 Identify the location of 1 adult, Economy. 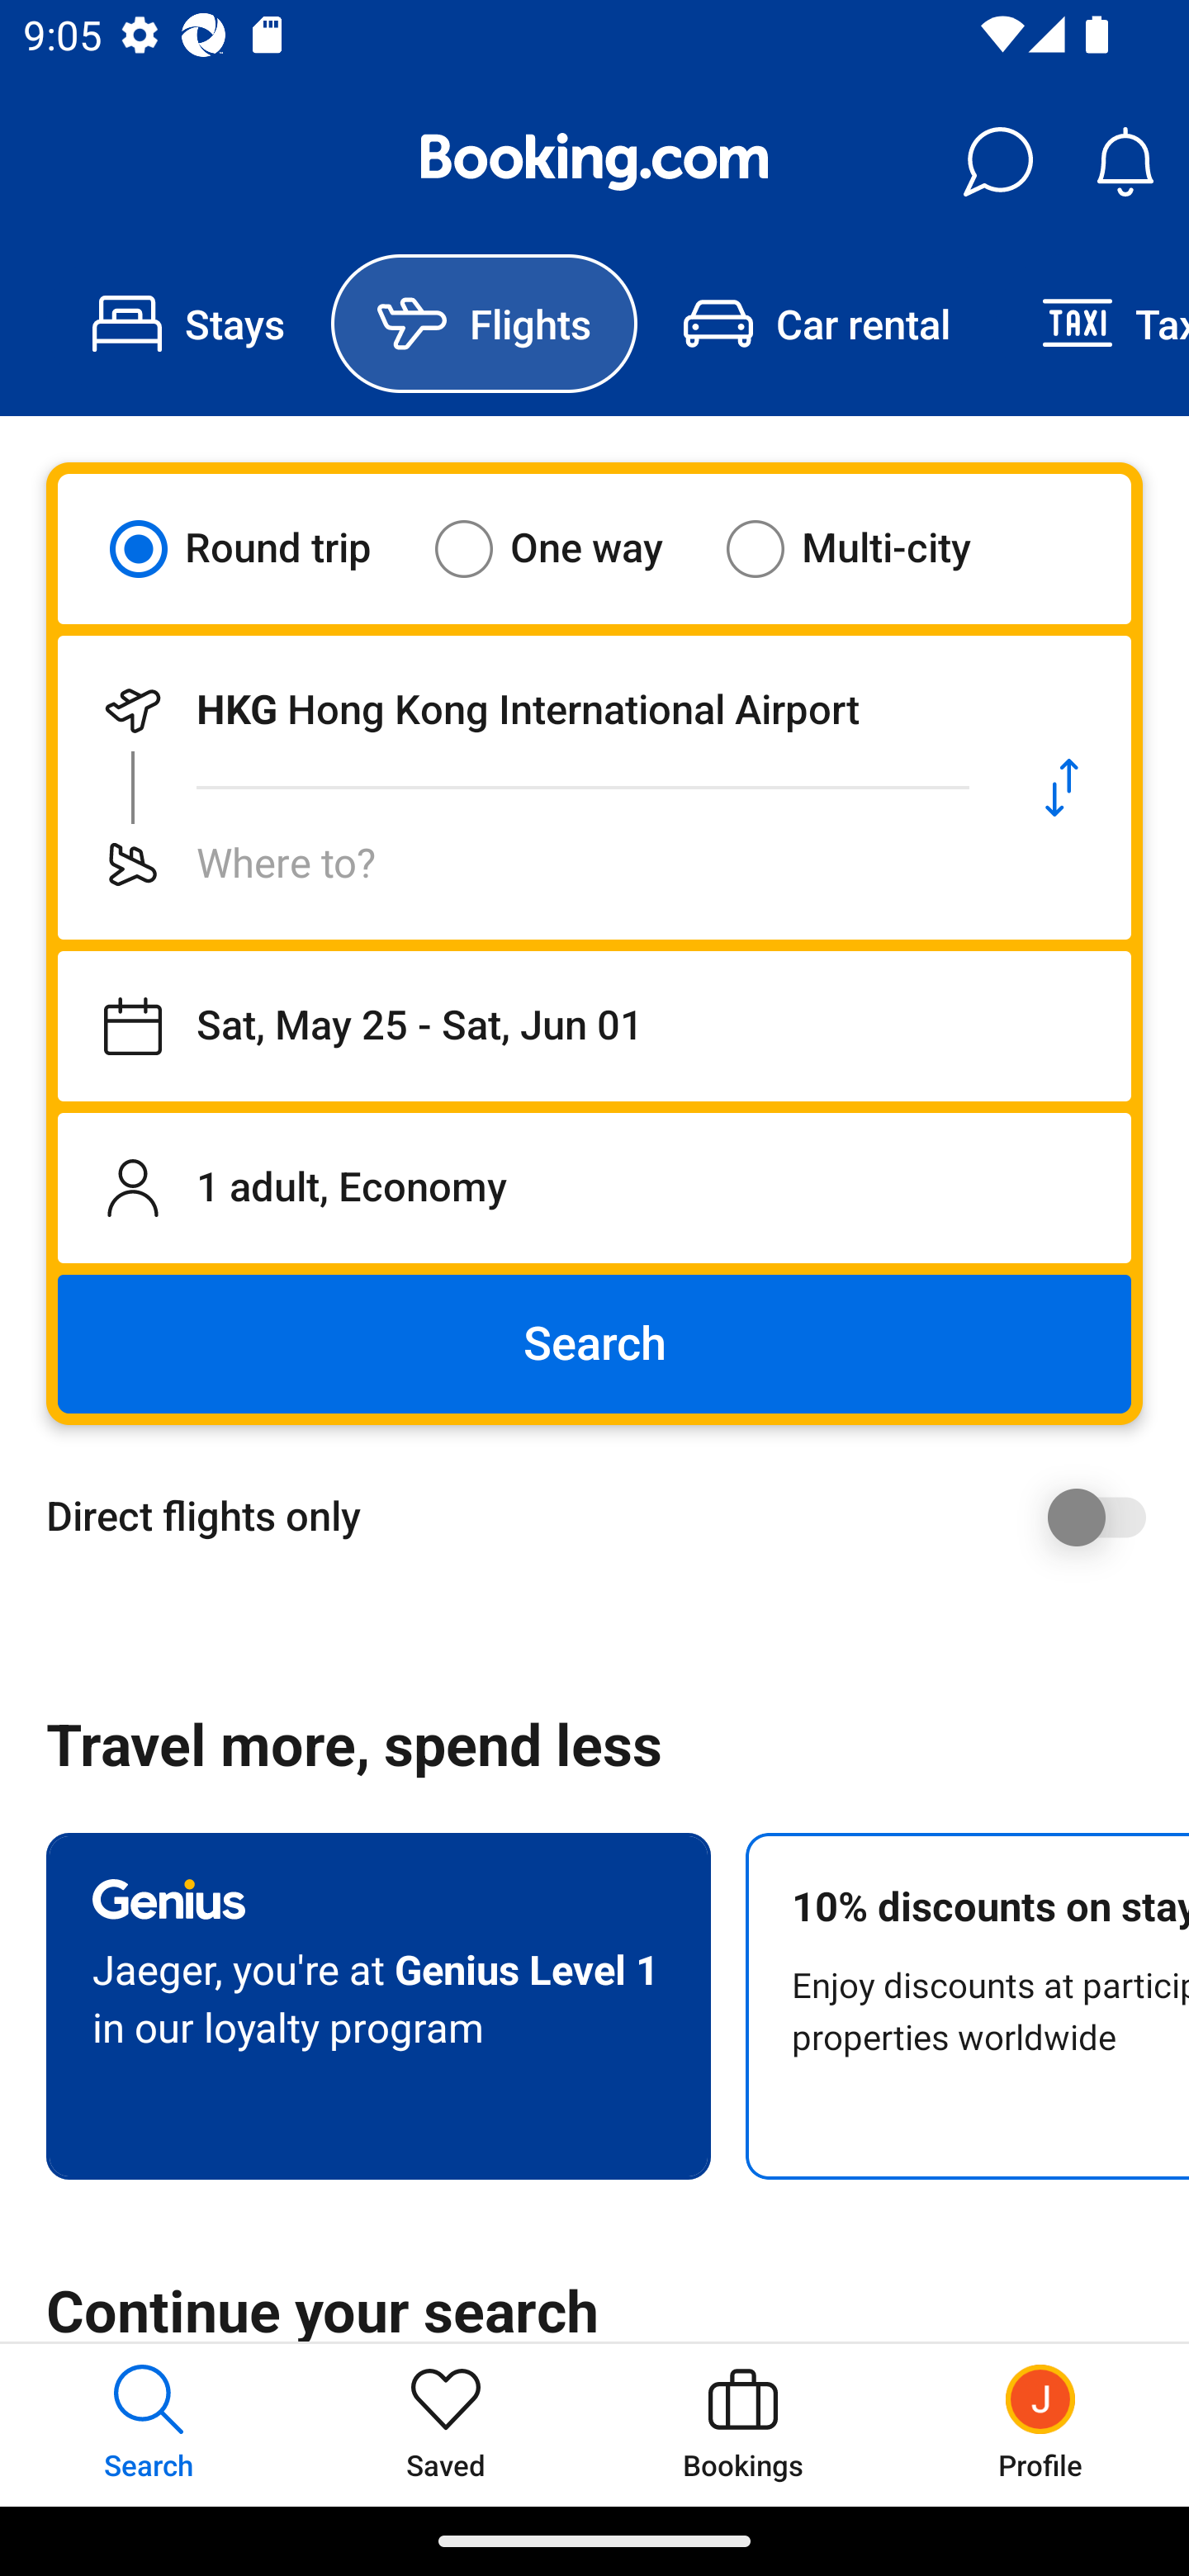
(594, 1187).